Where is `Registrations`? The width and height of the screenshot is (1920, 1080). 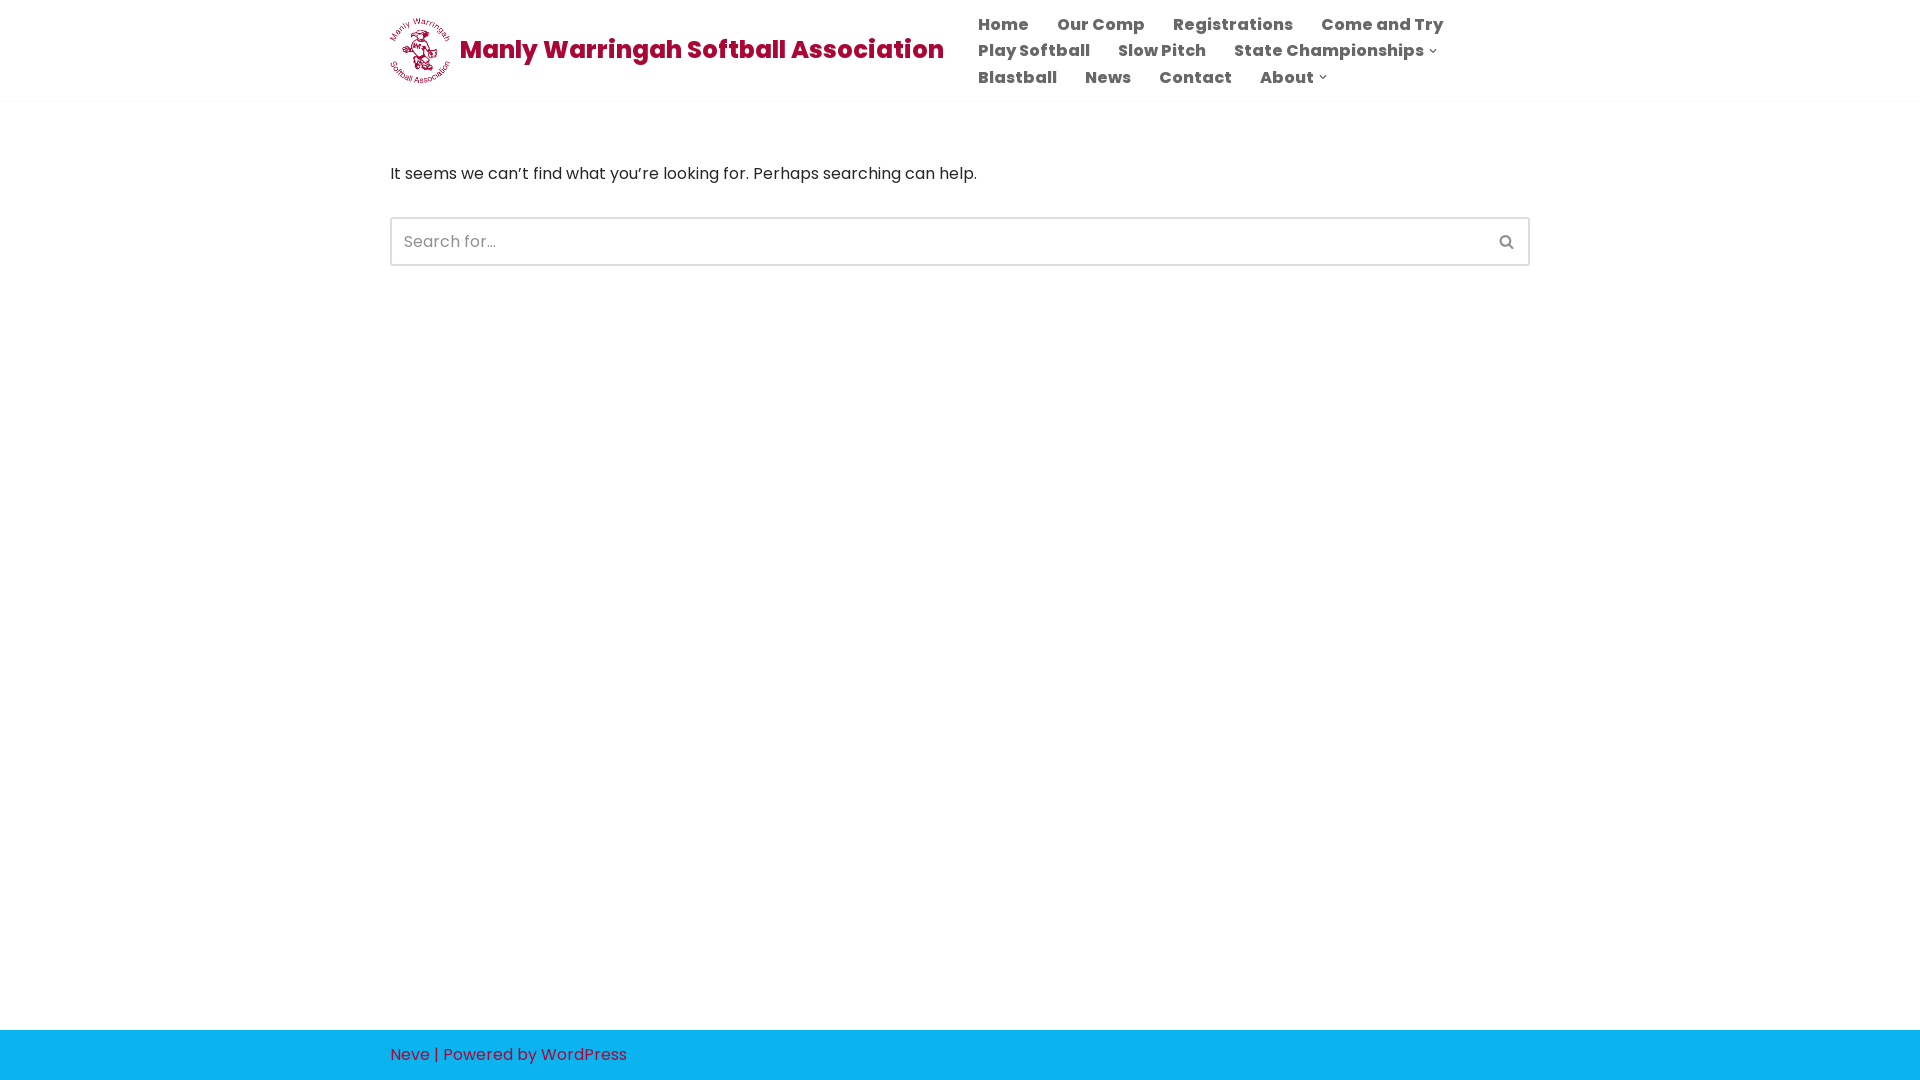
Registrations is located at coordinates (1233, 24).